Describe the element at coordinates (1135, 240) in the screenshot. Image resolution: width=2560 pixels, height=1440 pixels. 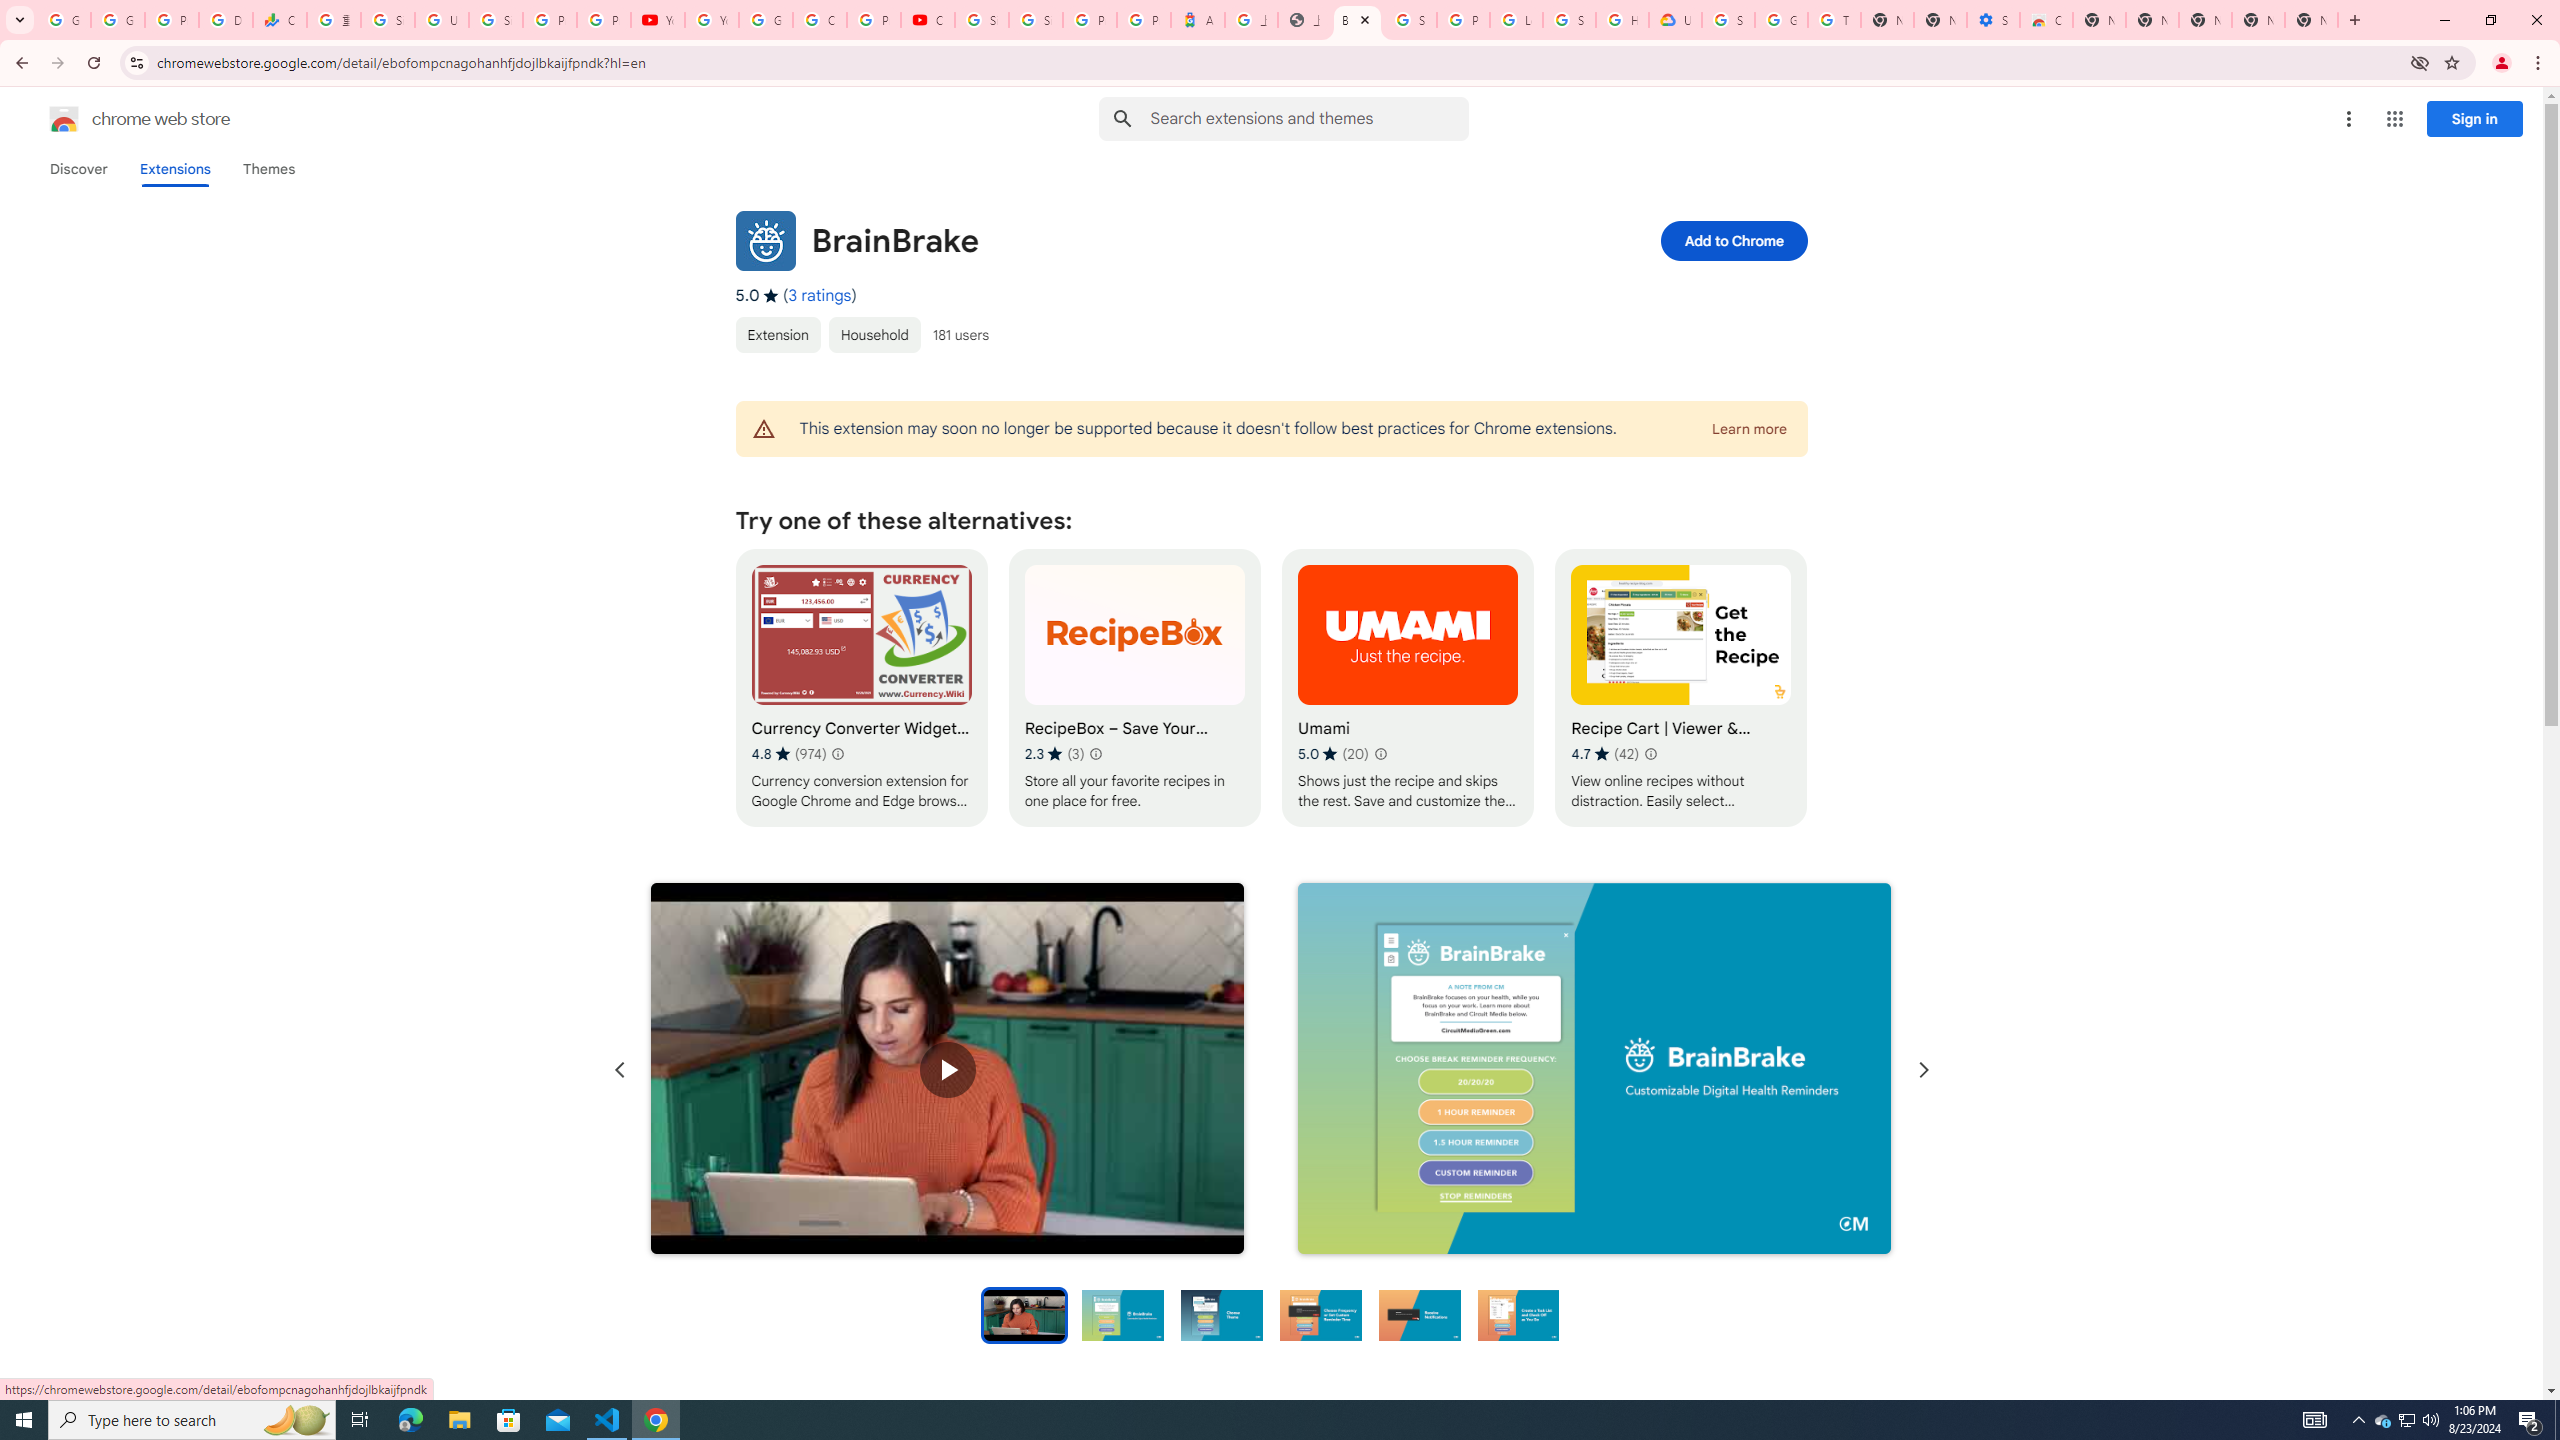
I see `Item logo image for BrainBrake BrainBrake` at that location.